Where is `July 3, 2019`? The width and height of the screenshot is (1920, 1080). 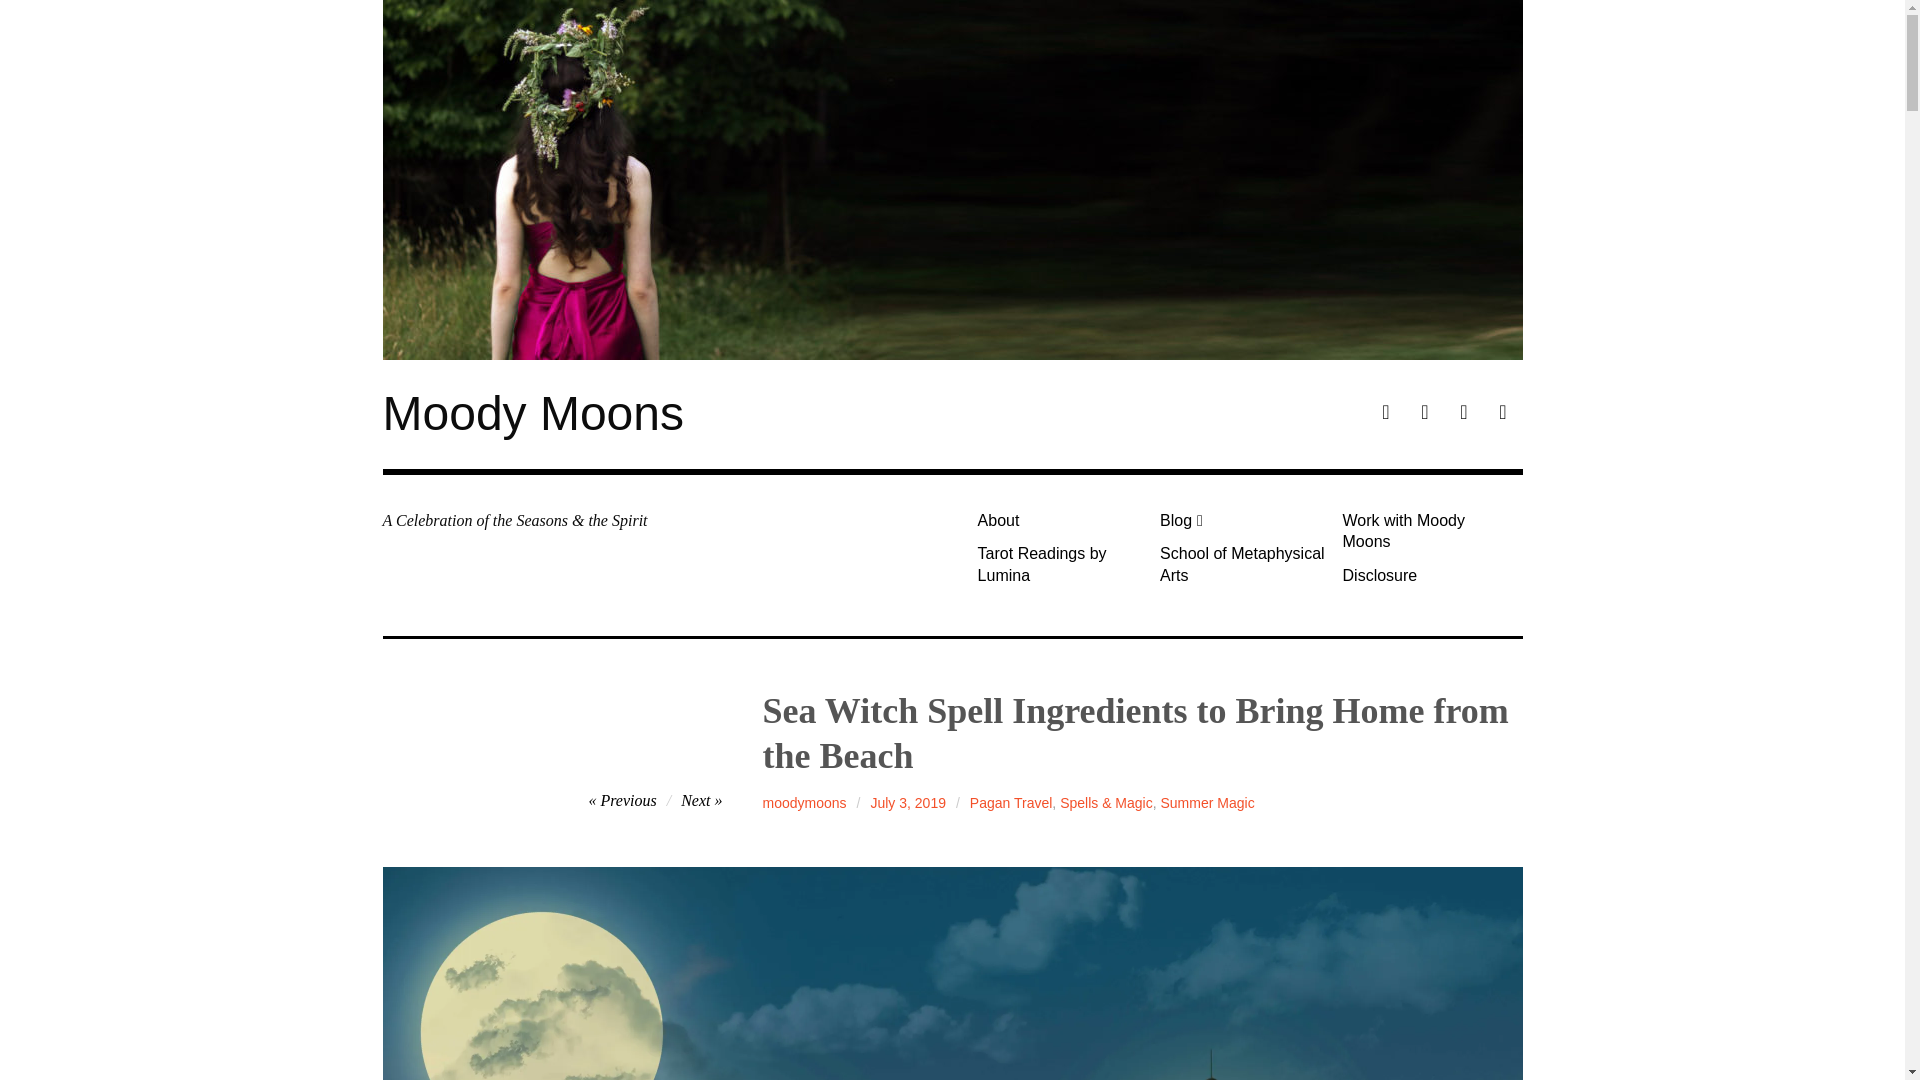
July 3, 2019 is located at coordinates (908, 802).